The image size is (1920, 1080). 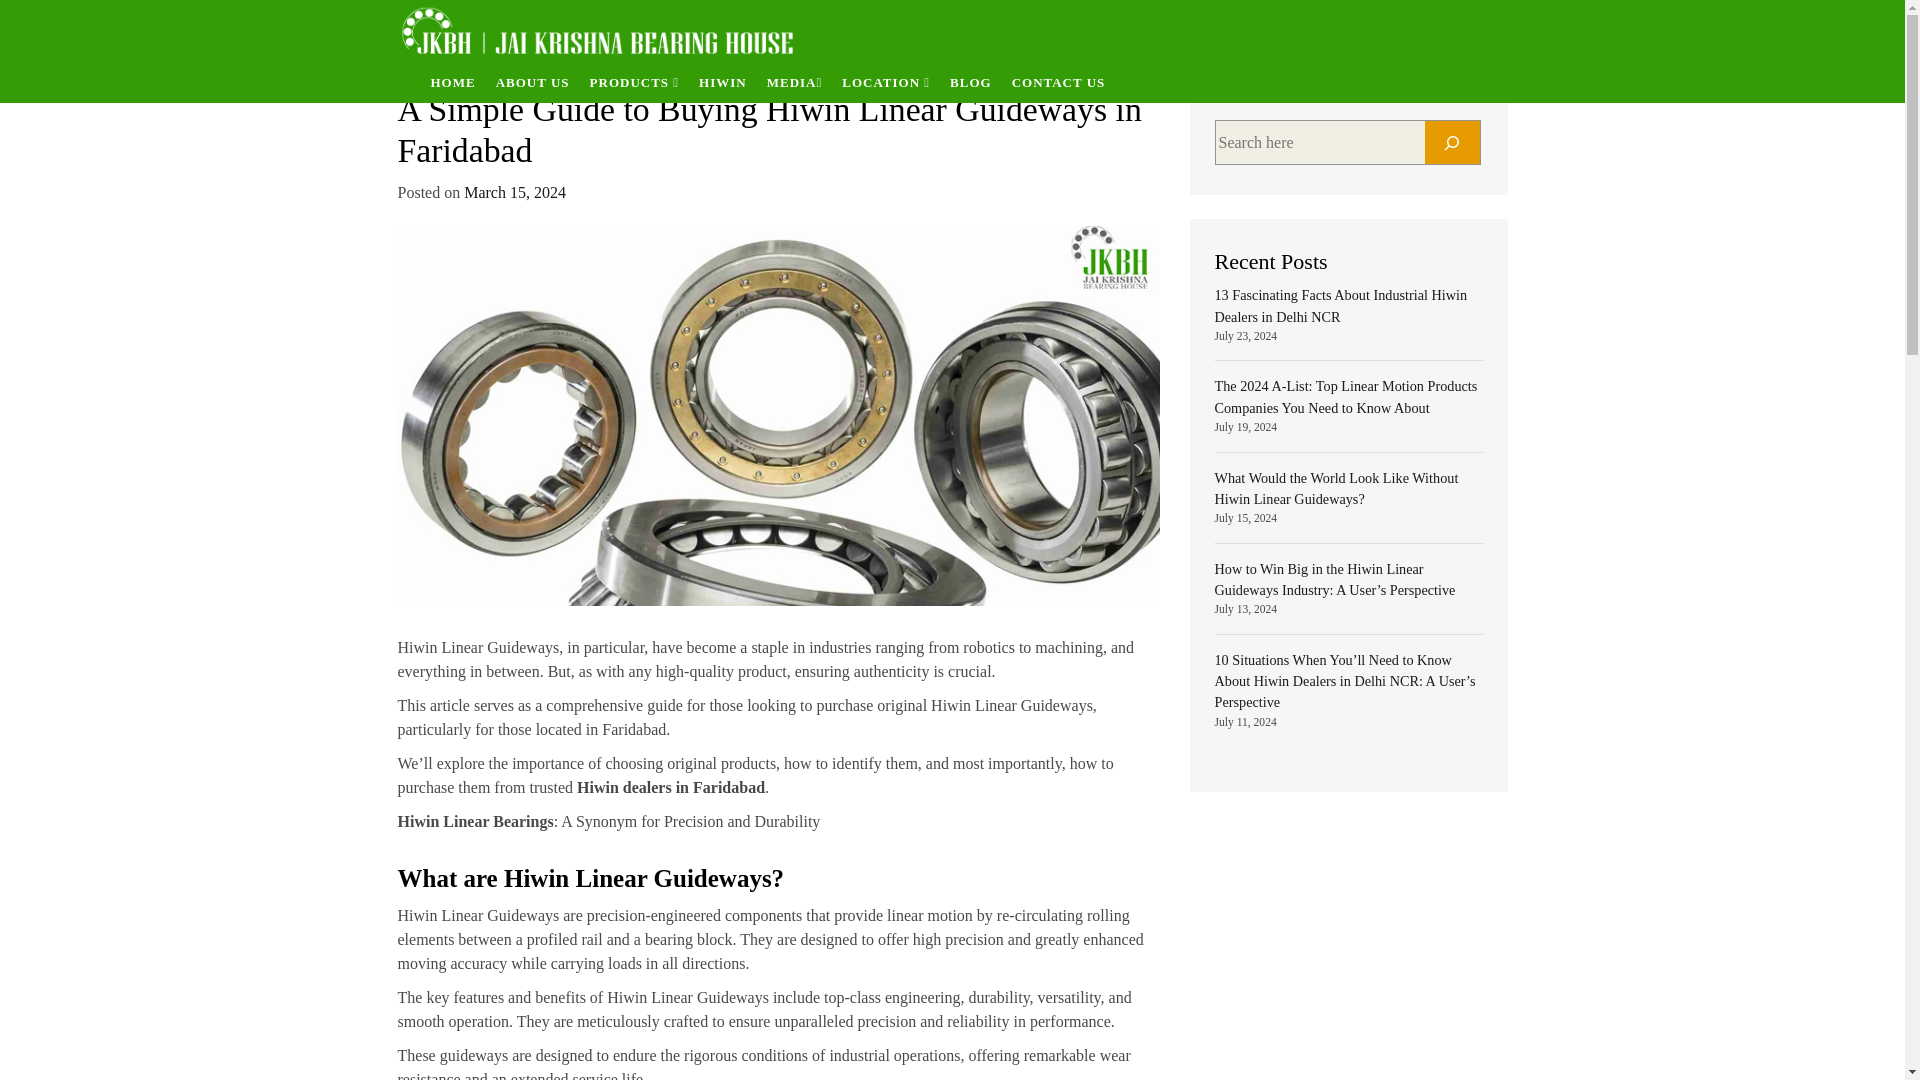 I want to click on CONTACT US, so click(x=1058, y=82).